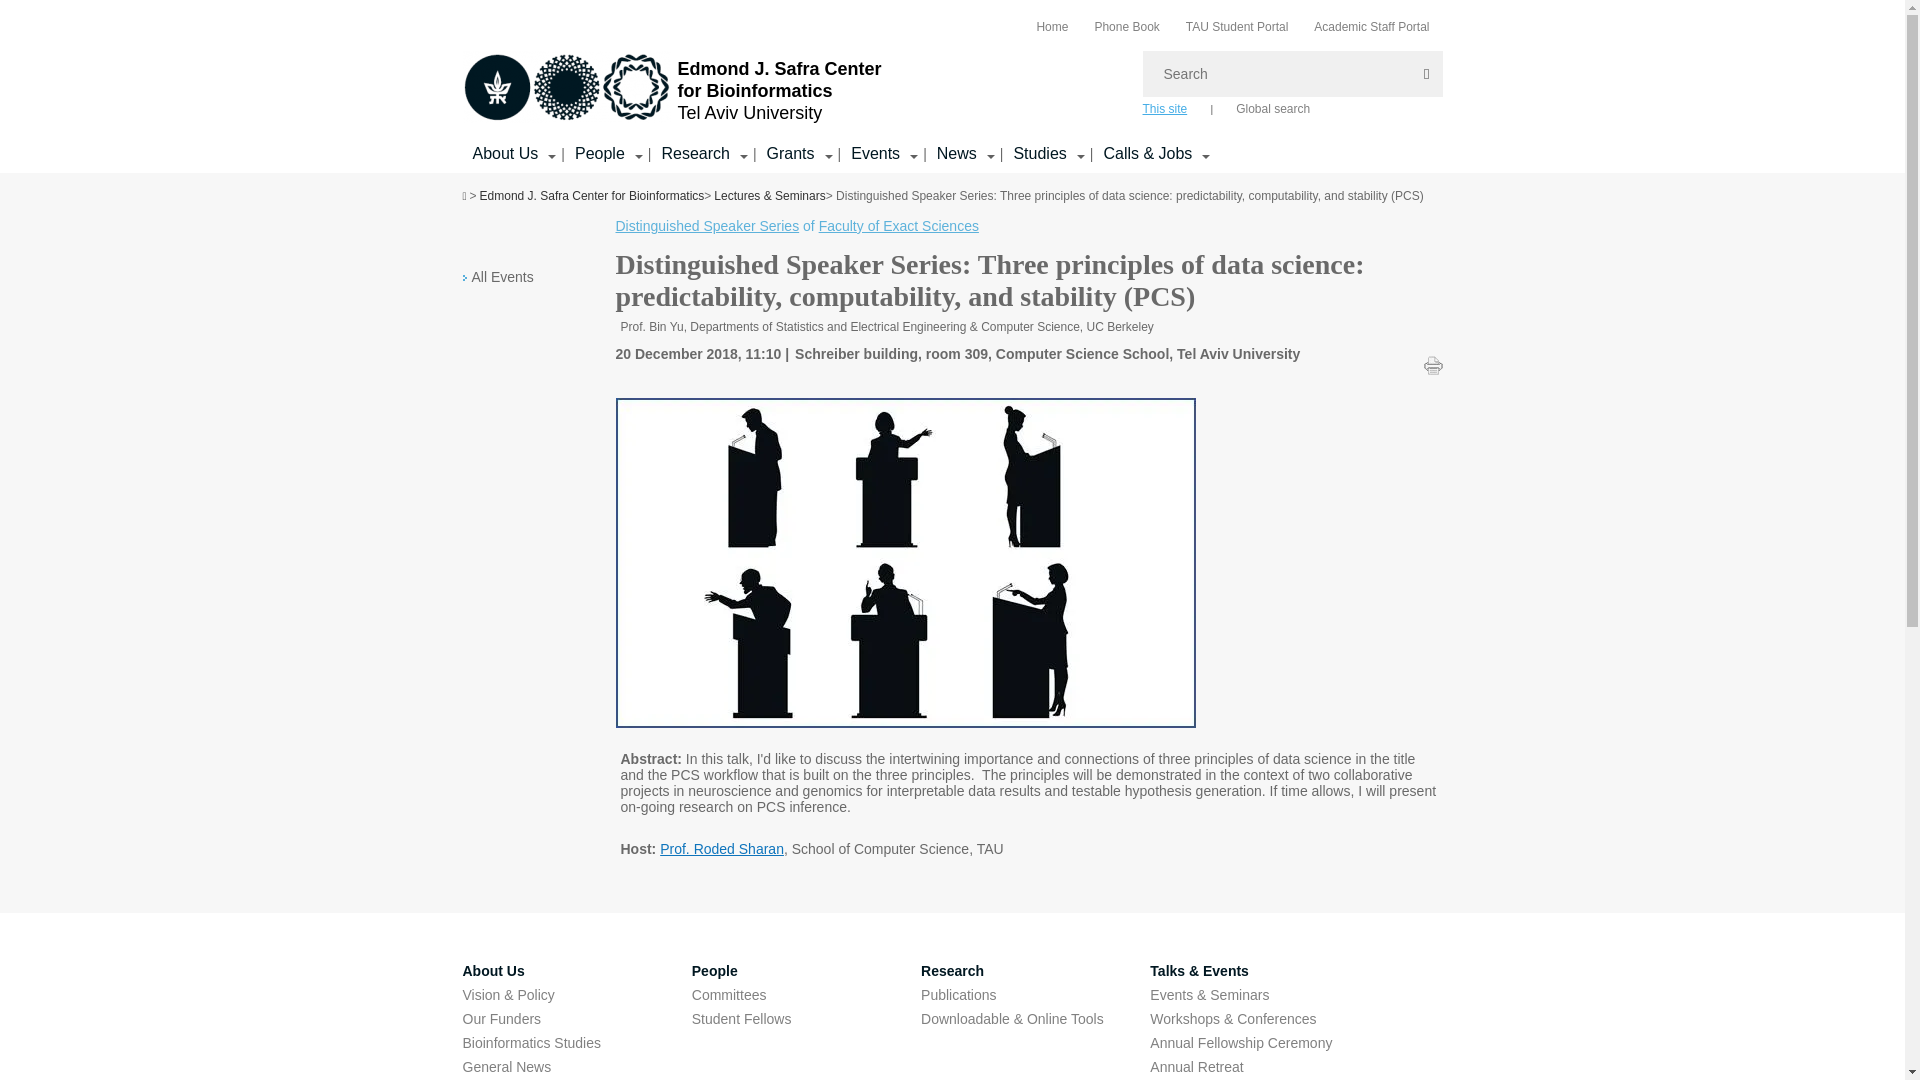  I want to click on TAU Student Portal, so click(1237, 26).